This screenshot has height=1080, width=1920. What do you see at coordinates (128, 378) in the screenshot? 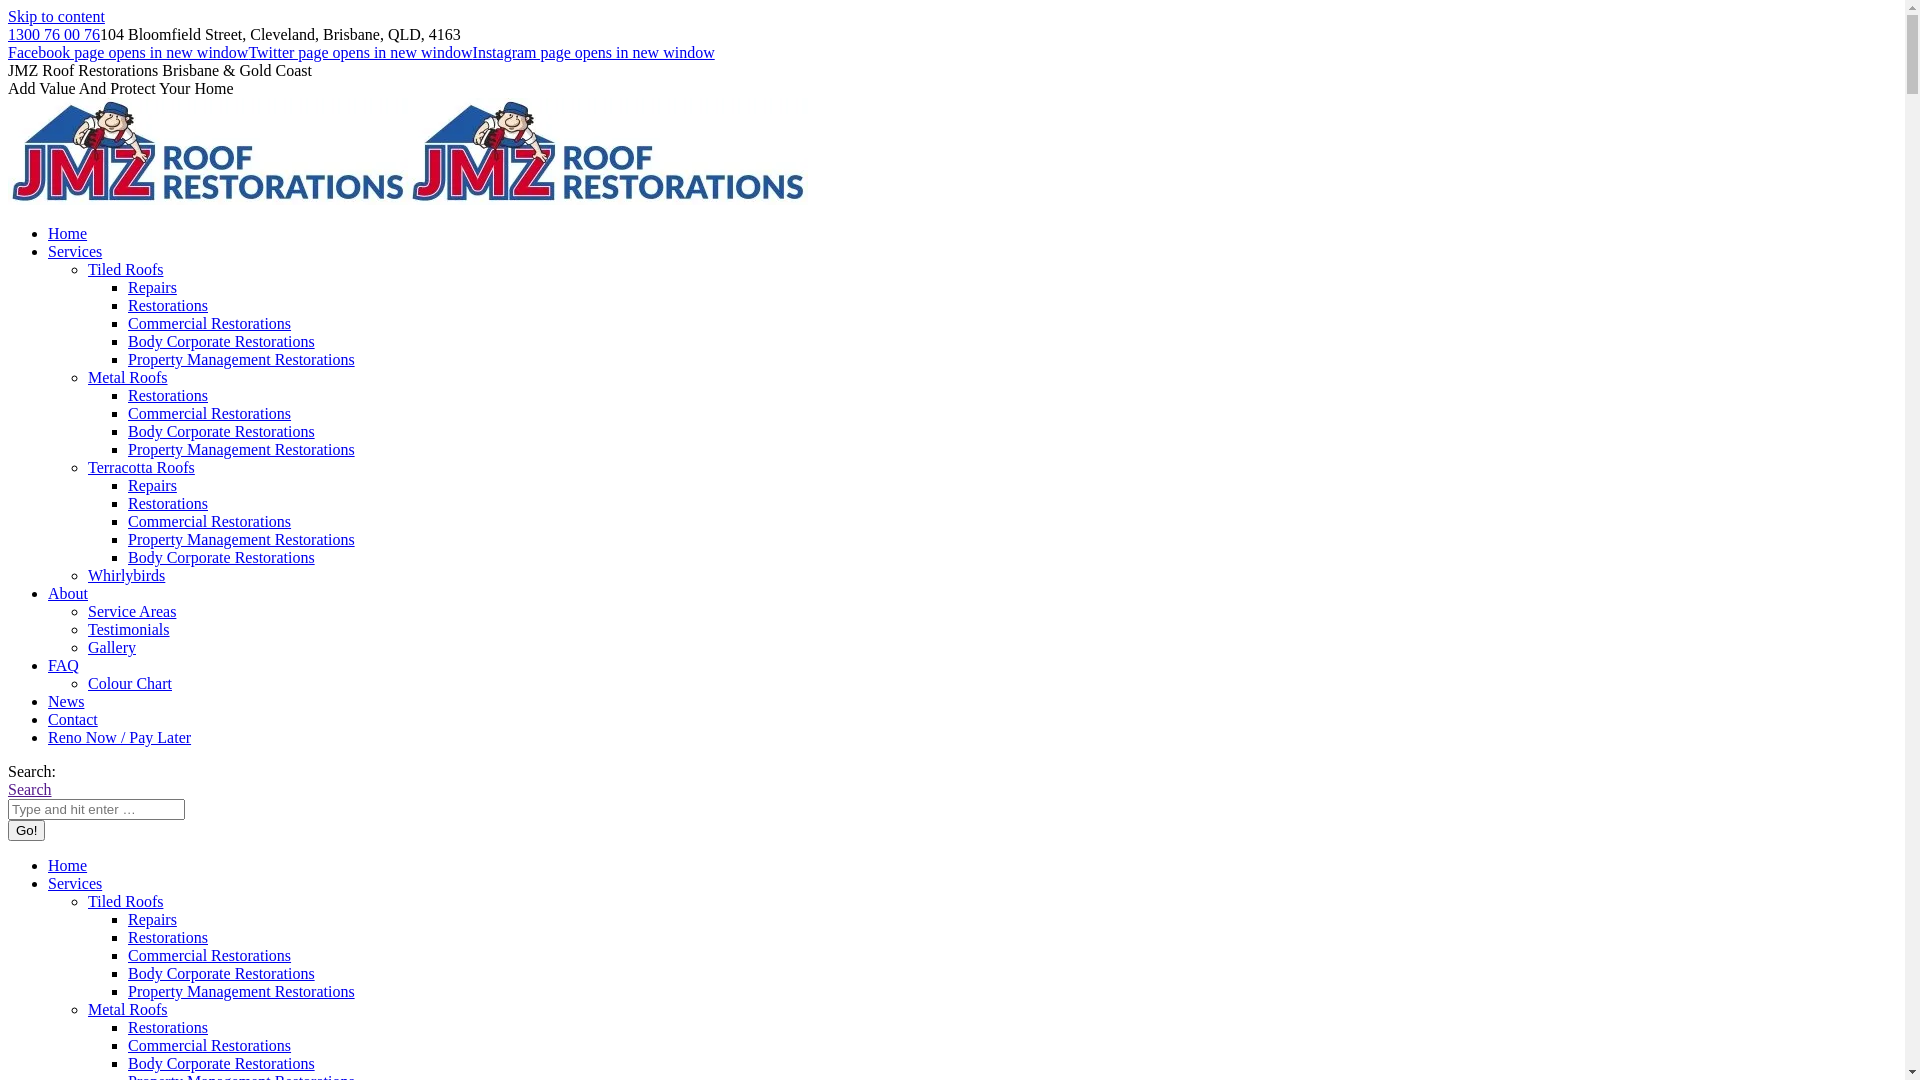
I see `Metal Roofs` at bounding box center [128, 378].